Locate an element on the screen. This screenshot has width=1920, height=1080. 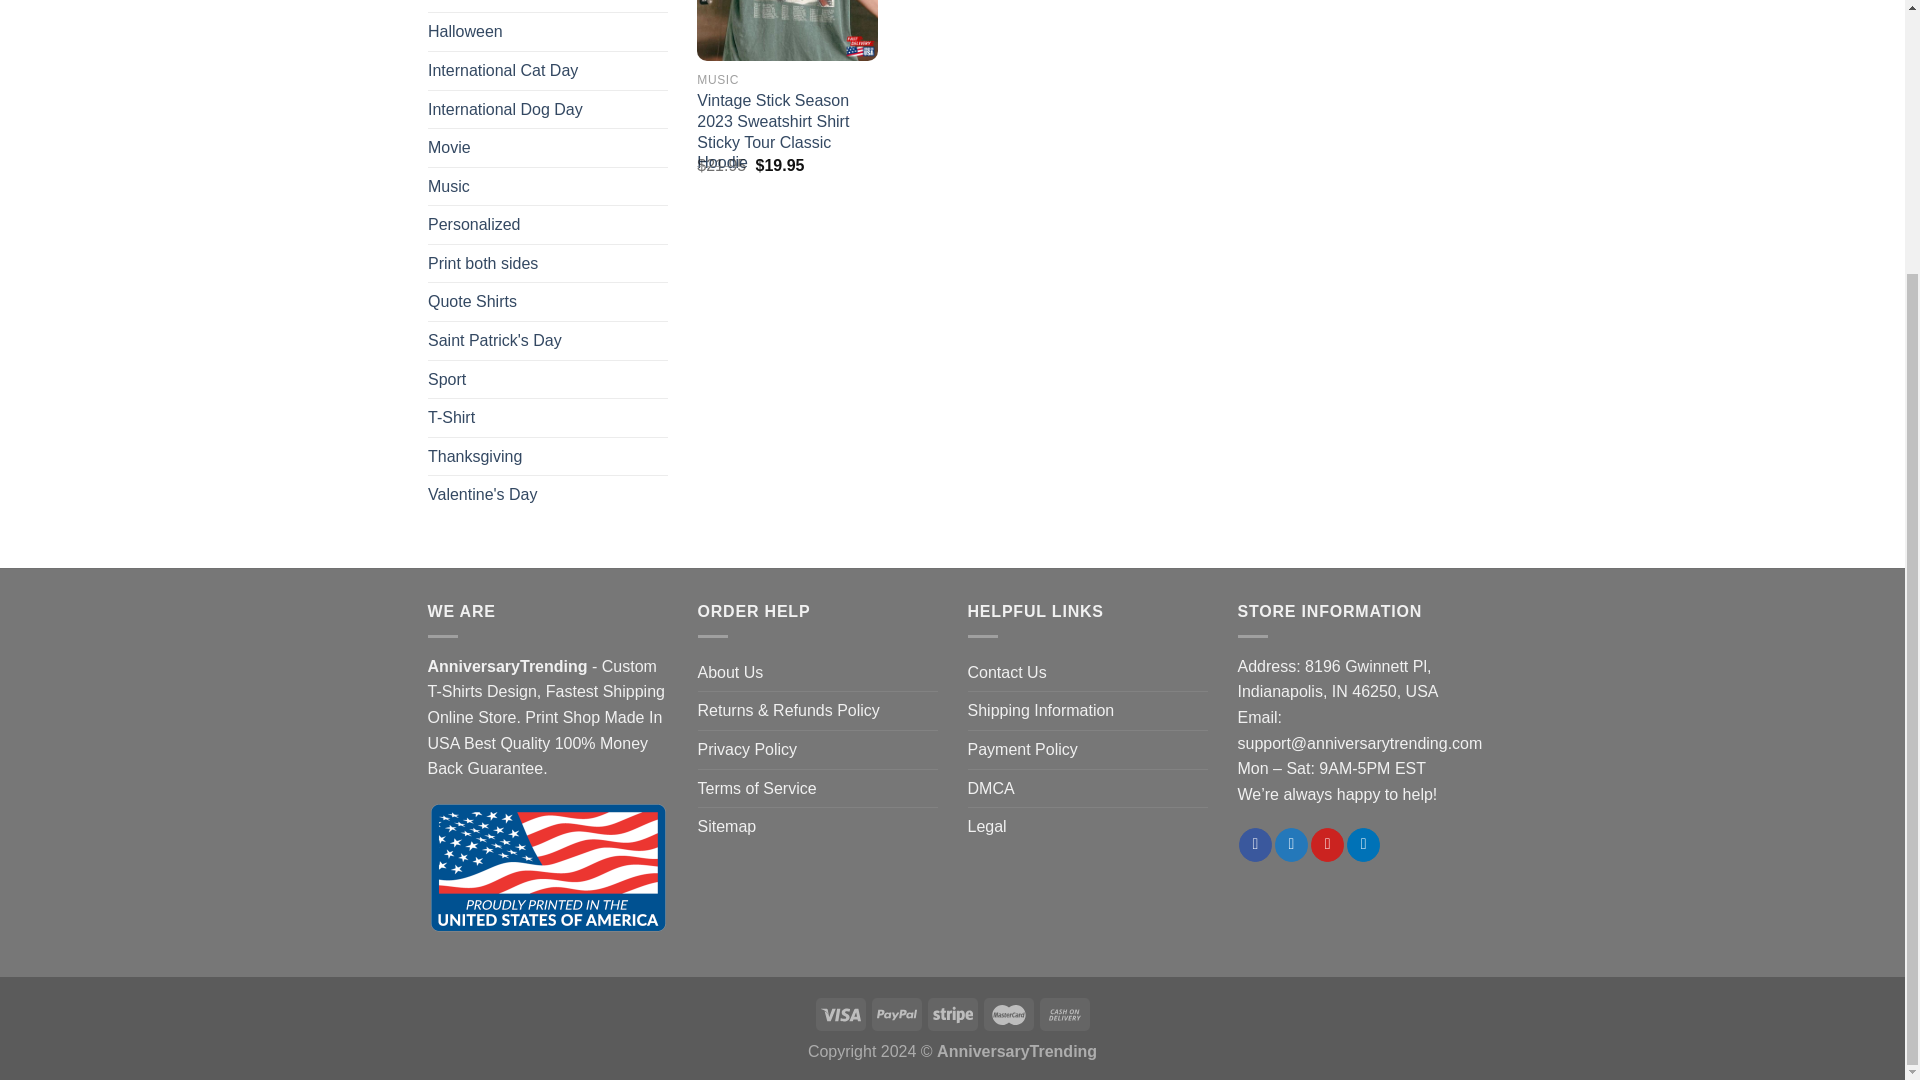
Print both sides is located at coordinates (548, 264).